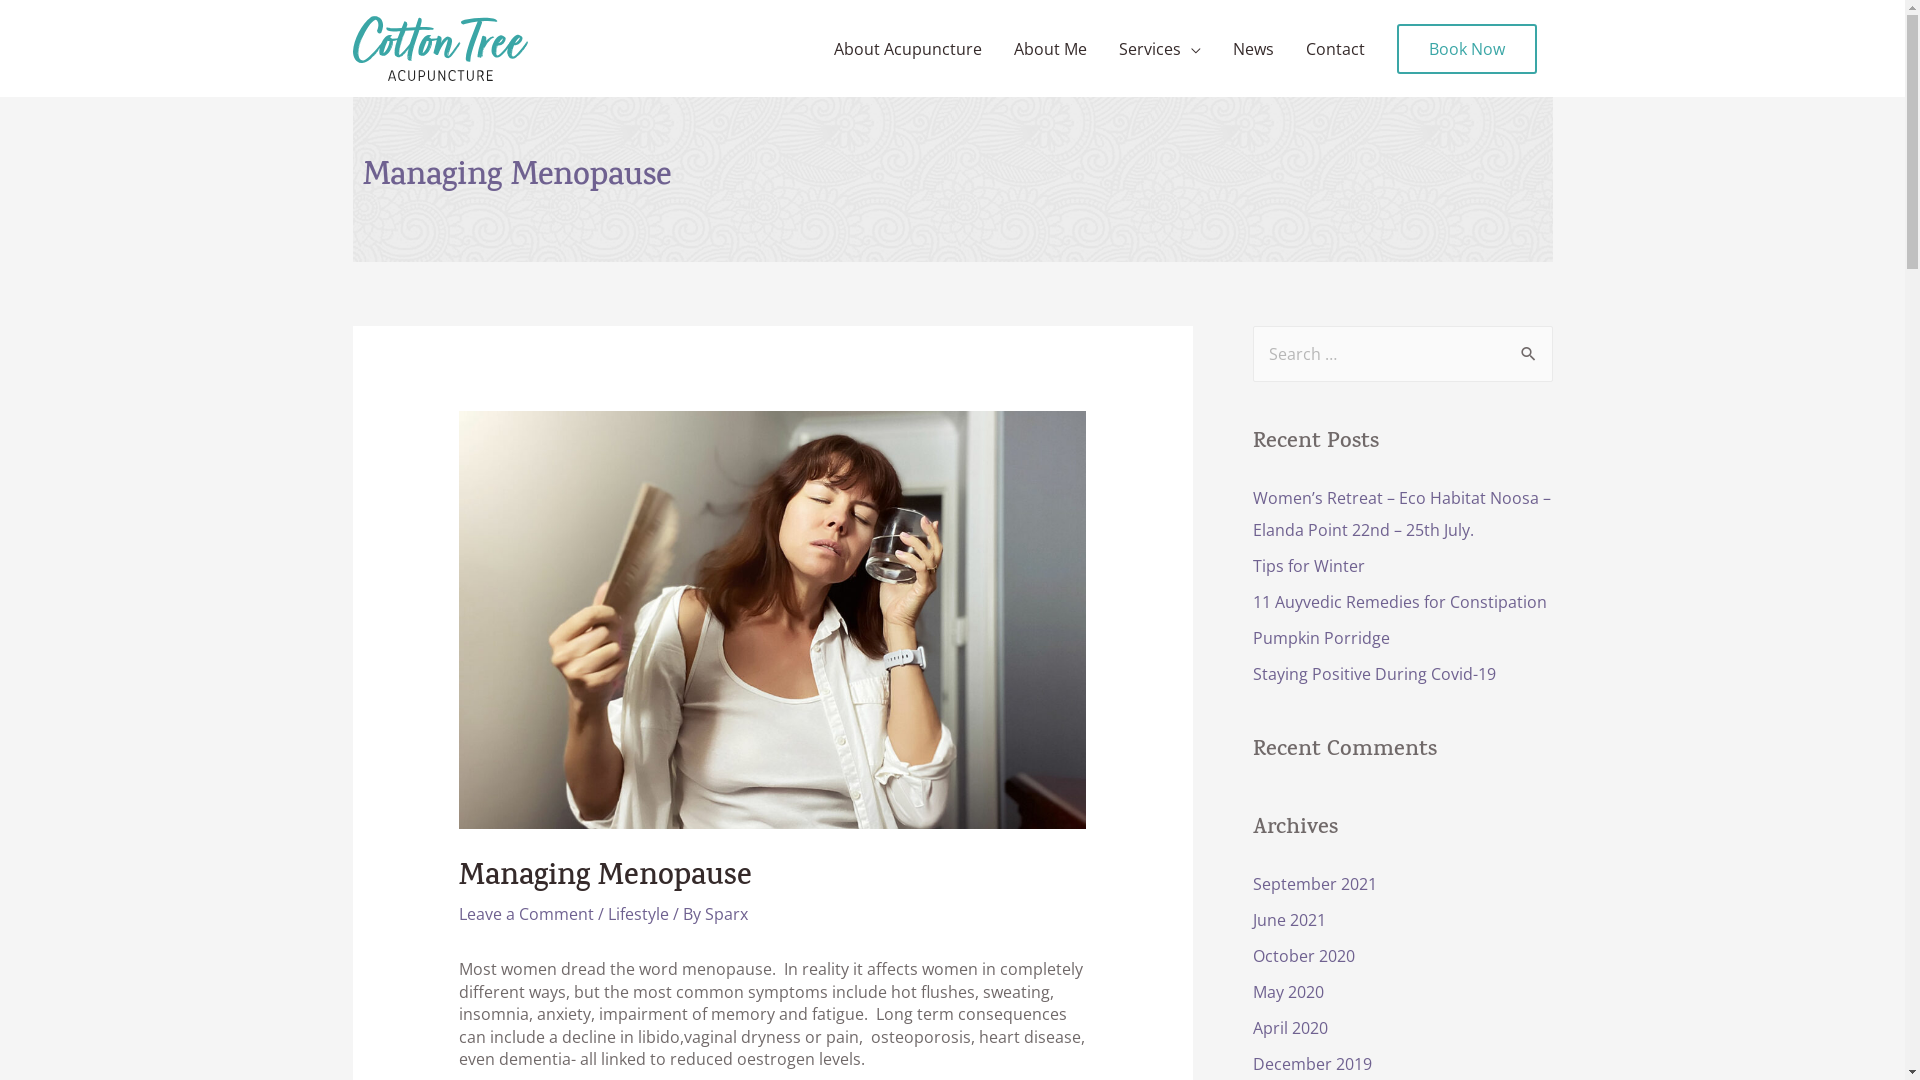  I want to click on Contact, so click(1336, 48).